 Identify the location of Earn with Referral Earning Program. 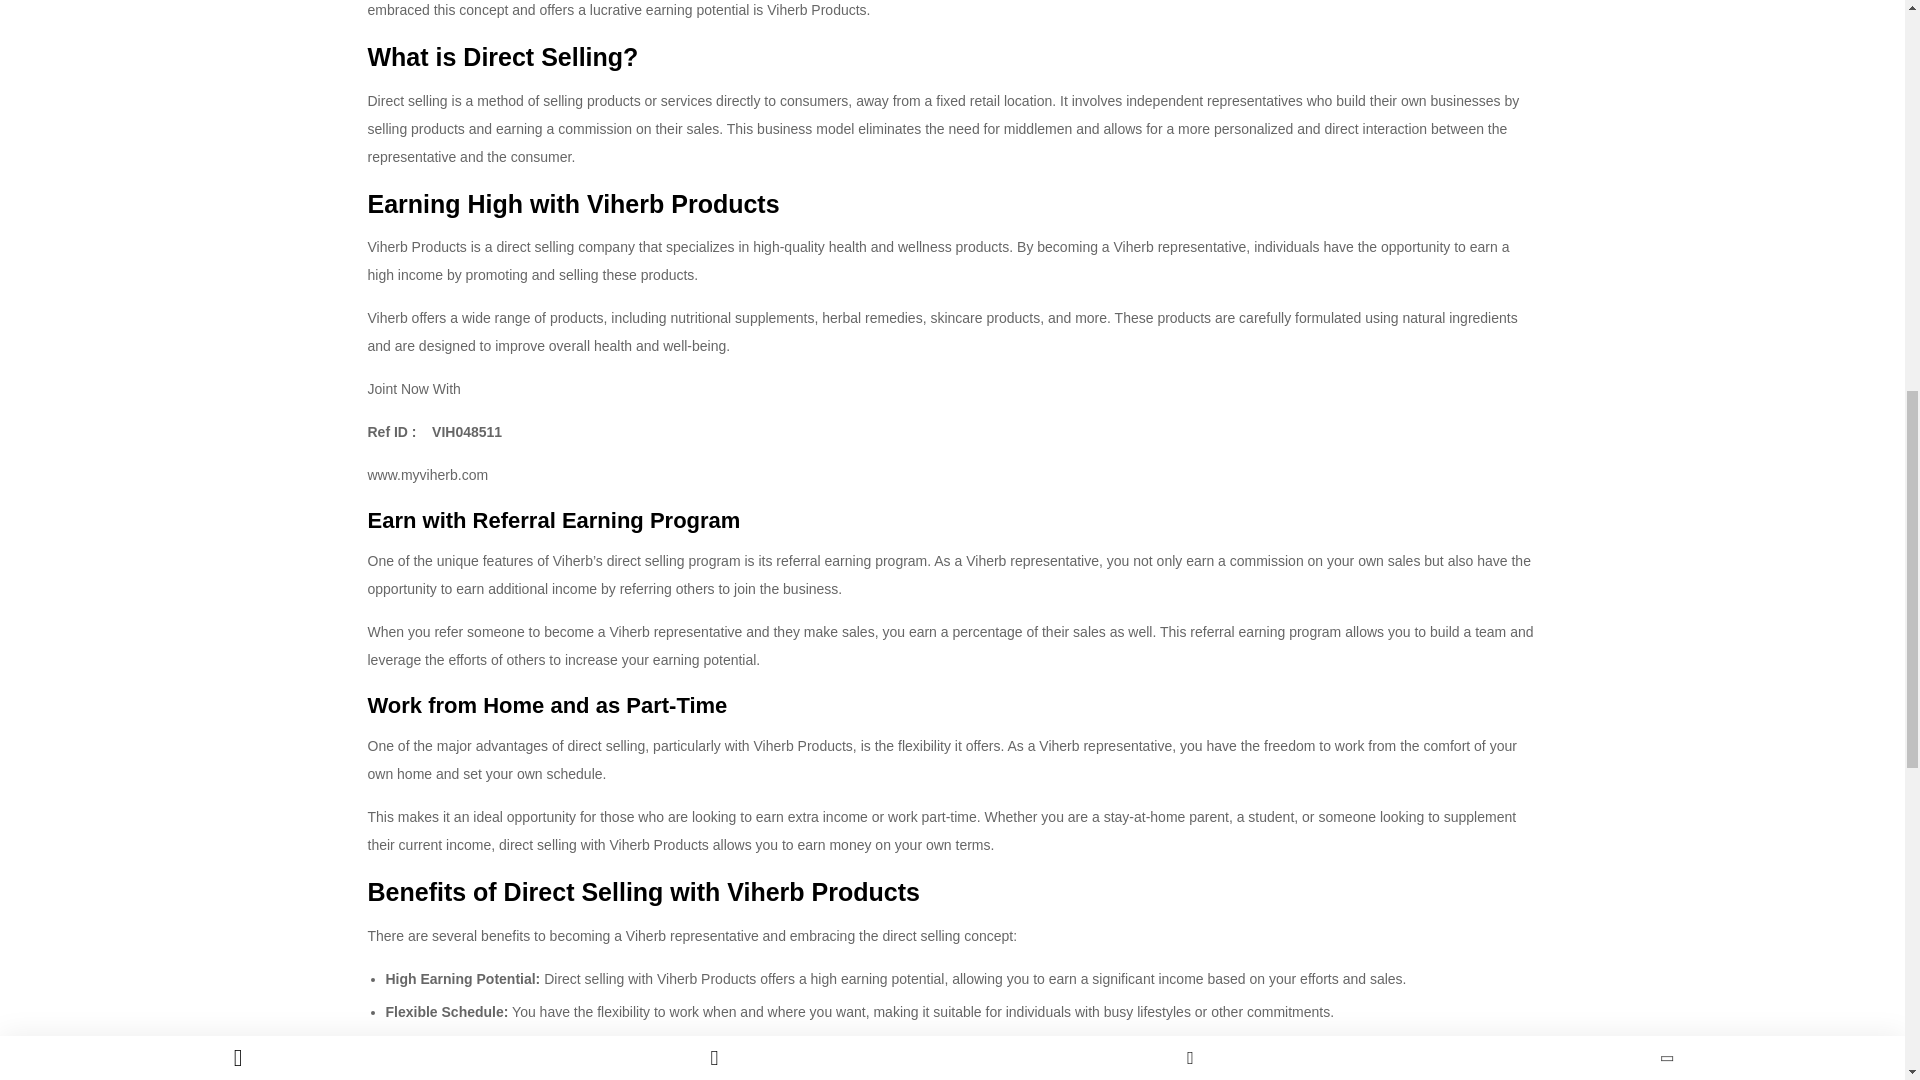
(554, 520).